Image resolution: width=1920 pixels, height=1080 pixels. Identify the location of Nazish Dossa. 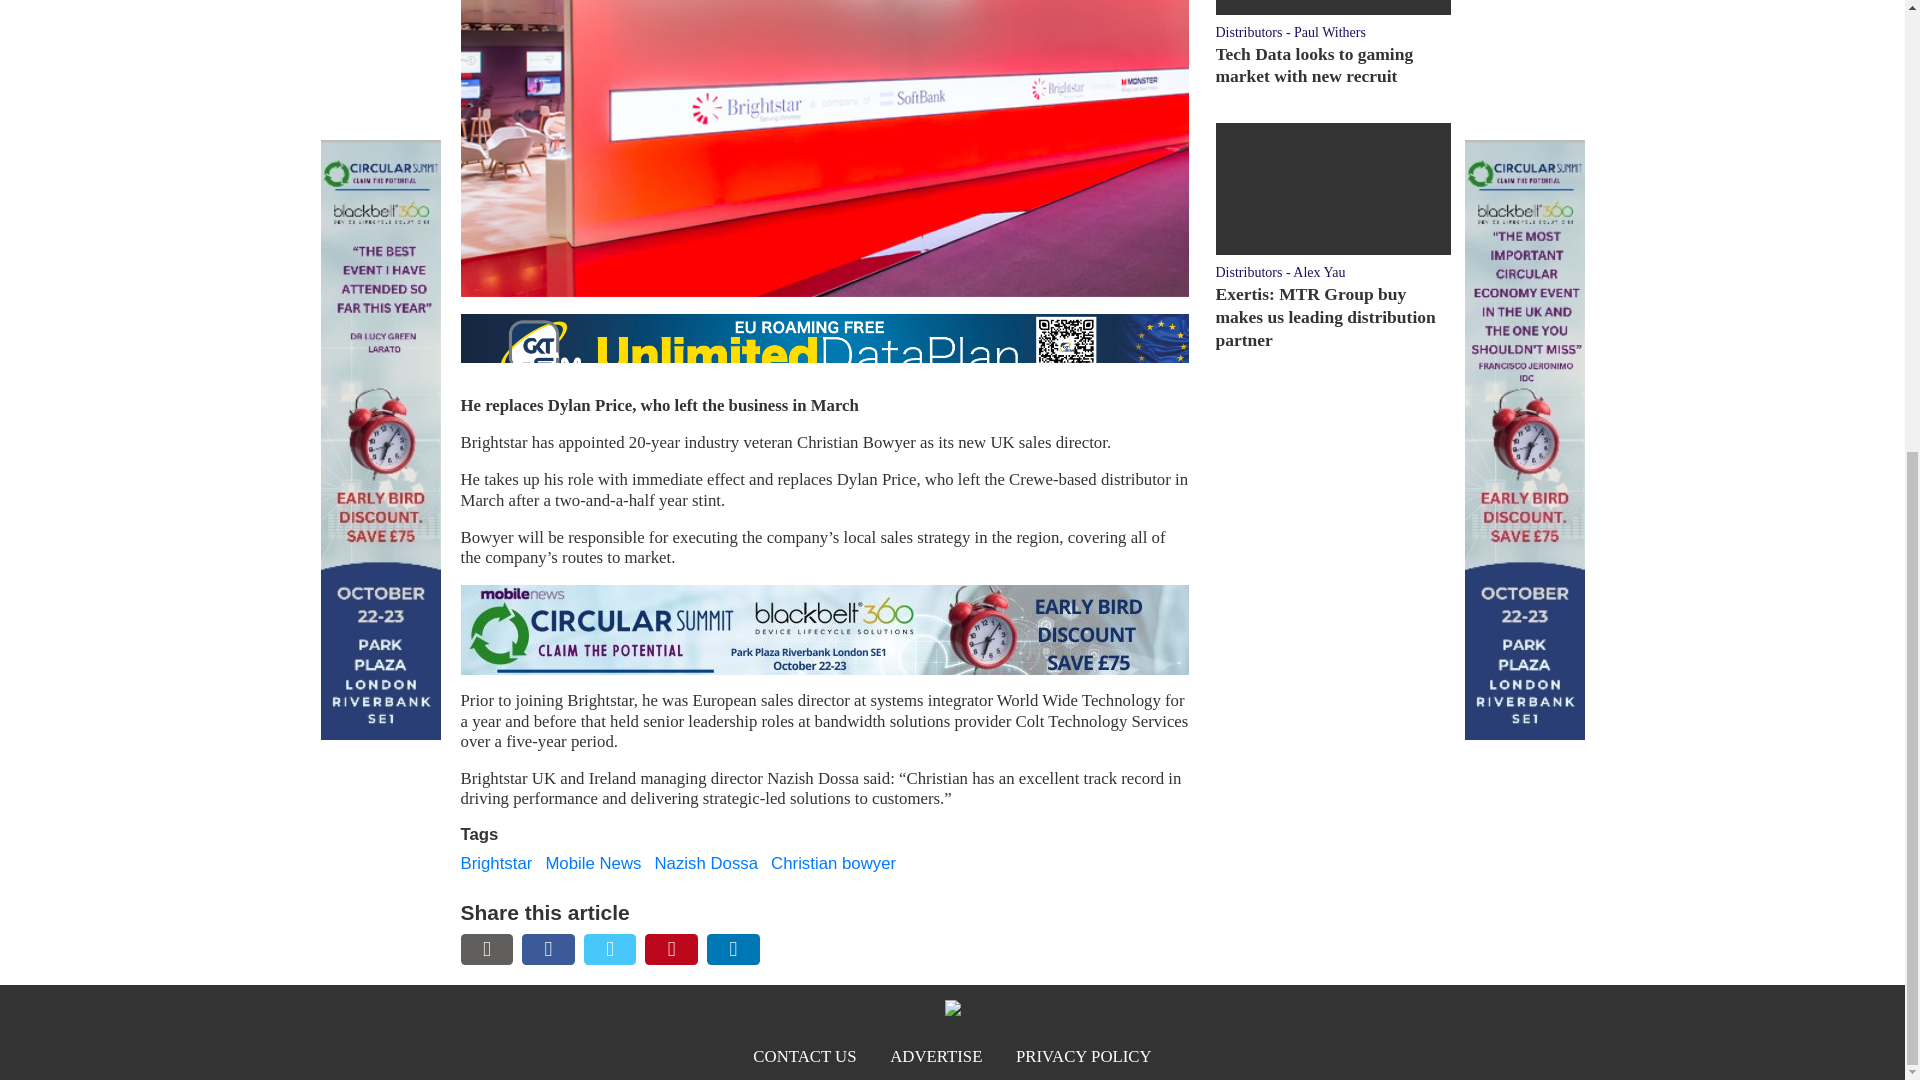
(706, 863).